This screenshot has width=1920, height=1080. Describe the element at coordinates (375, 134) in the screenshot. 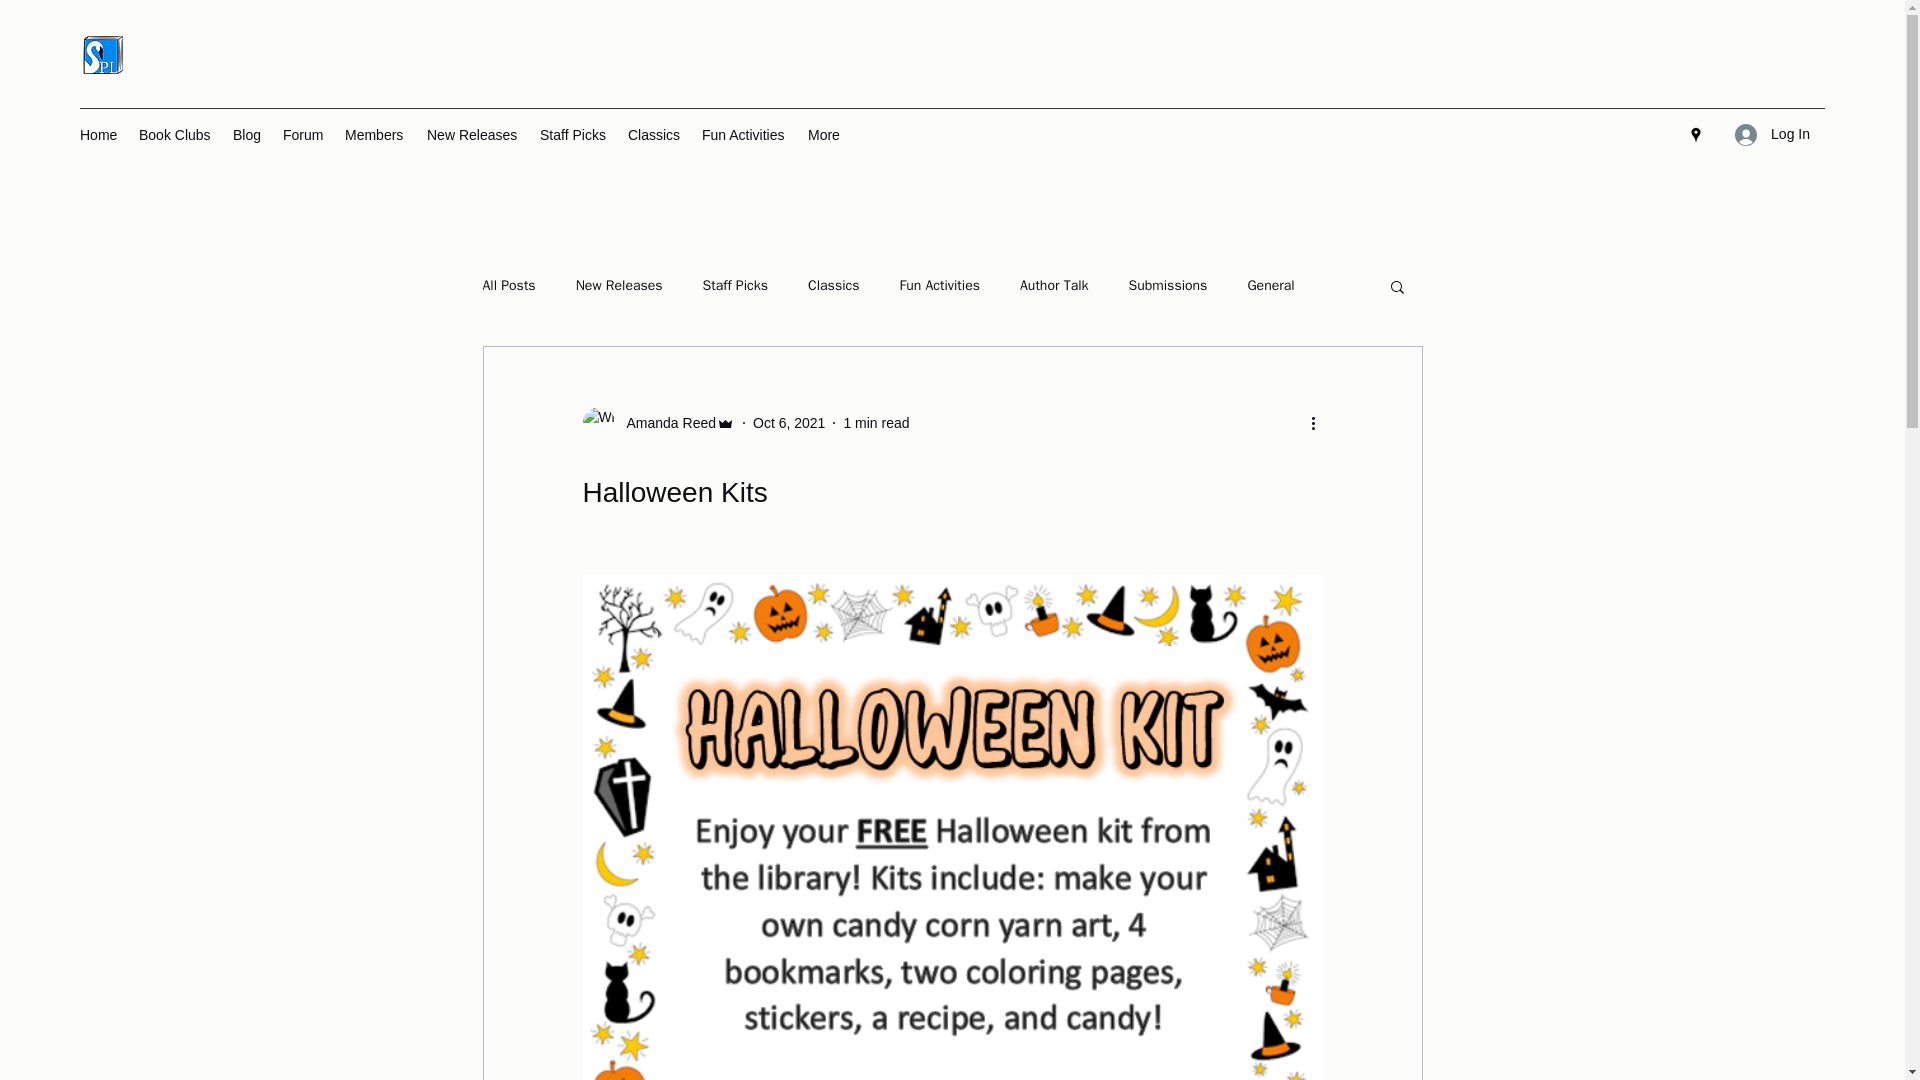

I see `Members` at that location.